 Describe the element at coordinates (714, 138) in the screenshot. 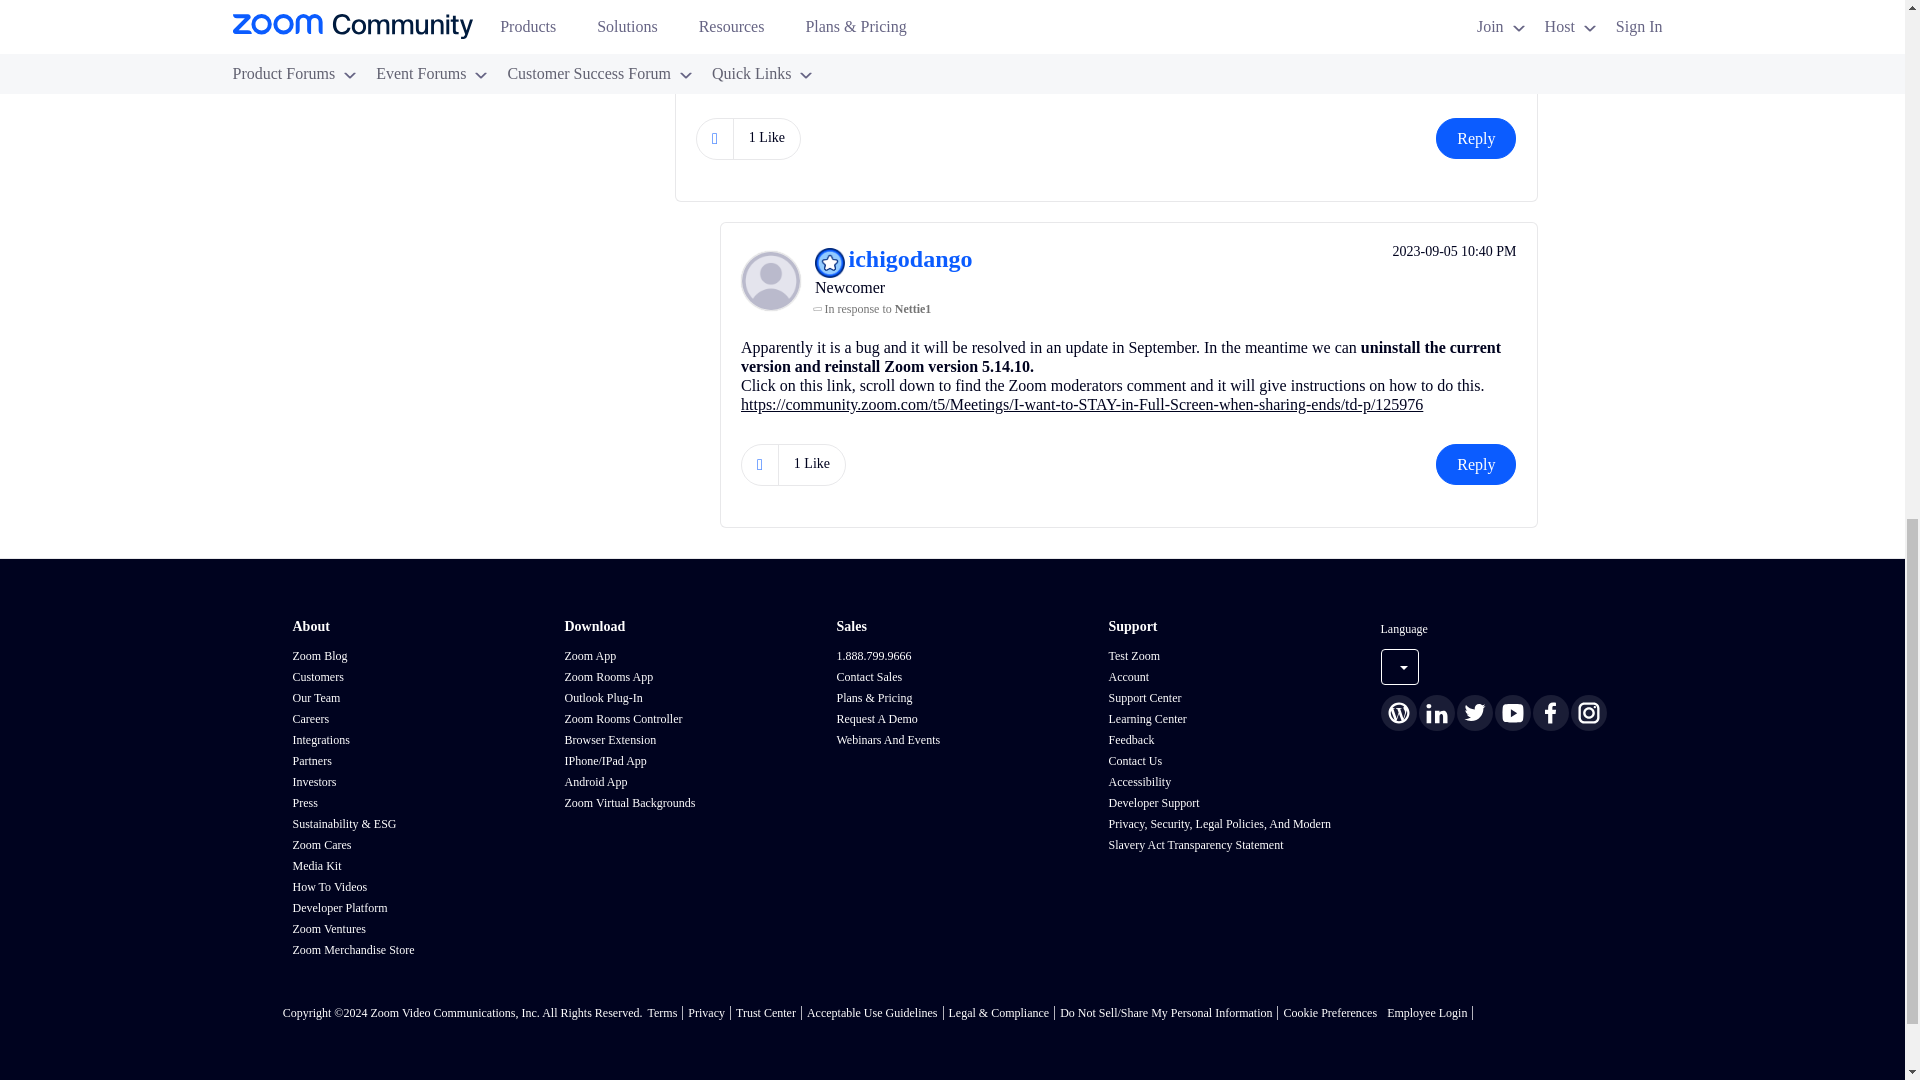

I see `Click here to give likes to this post.` at that location.